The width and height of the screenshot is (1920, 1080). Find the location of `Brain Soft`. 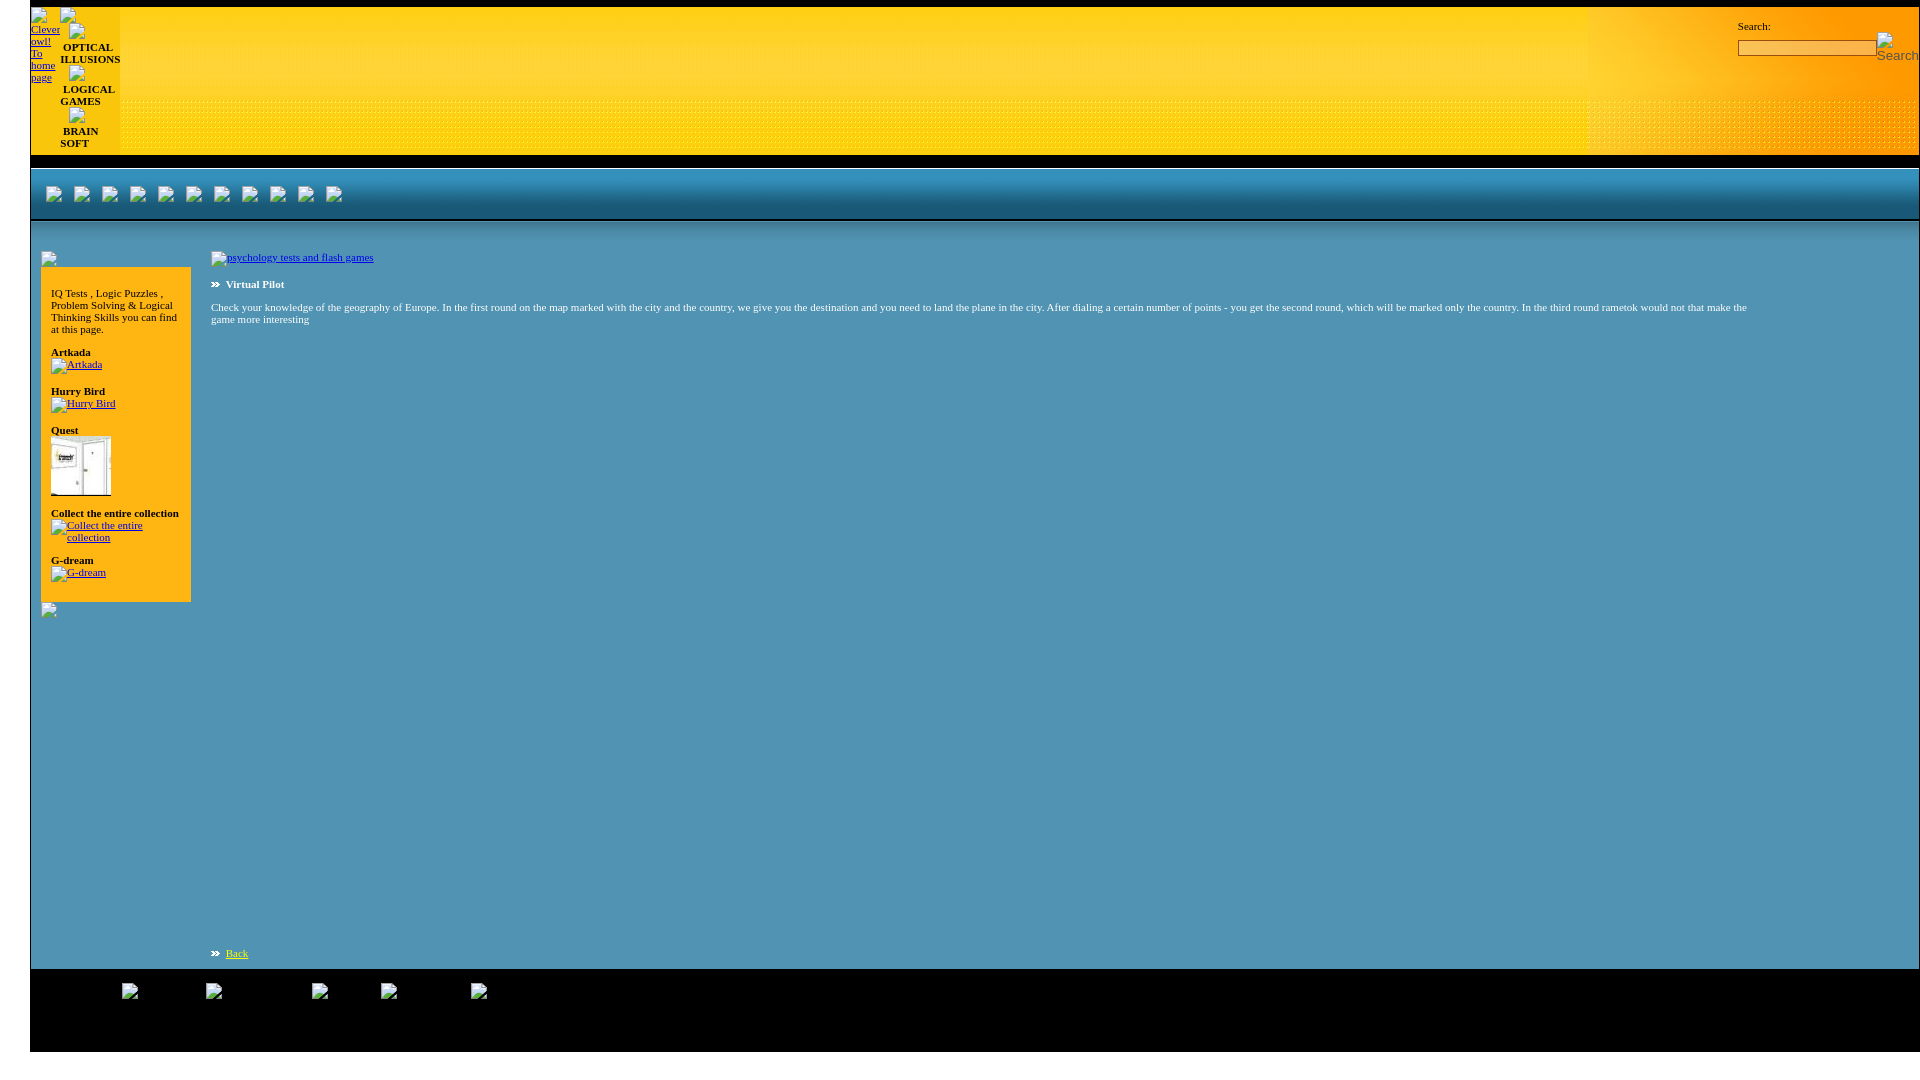

Brain Soft is located at coordinates (434, 996).